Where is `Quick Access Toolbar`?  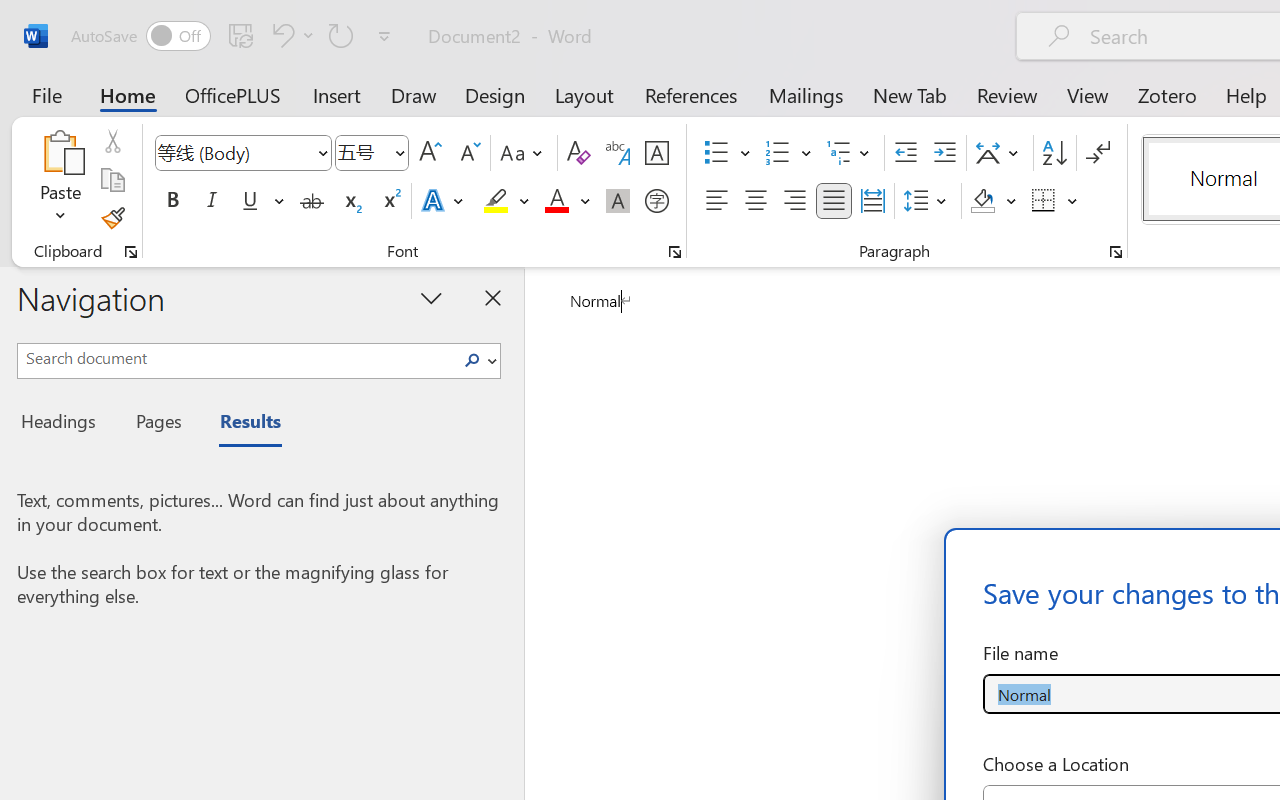
Quick Access Toolbar is located at coordinates (234, 36).